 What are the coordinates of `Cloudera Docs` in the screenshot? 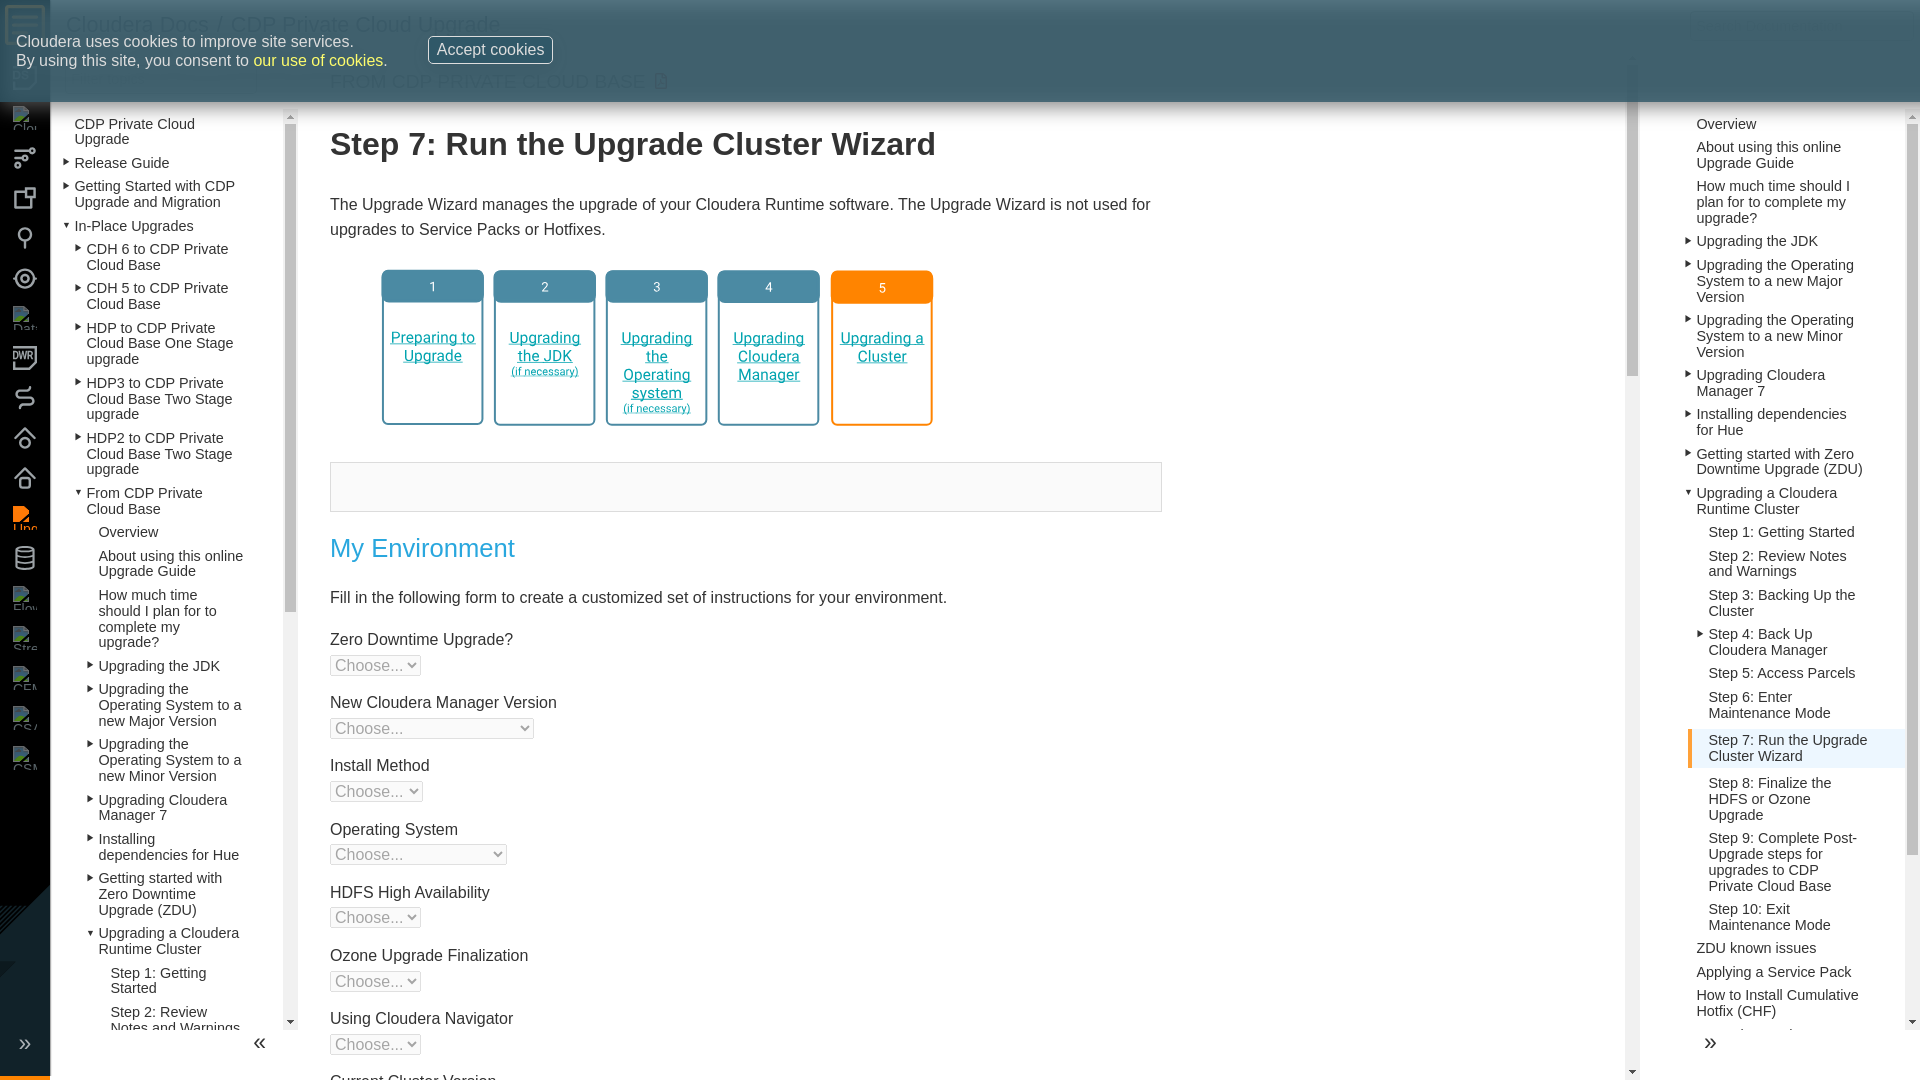 It's located at (137, 24).